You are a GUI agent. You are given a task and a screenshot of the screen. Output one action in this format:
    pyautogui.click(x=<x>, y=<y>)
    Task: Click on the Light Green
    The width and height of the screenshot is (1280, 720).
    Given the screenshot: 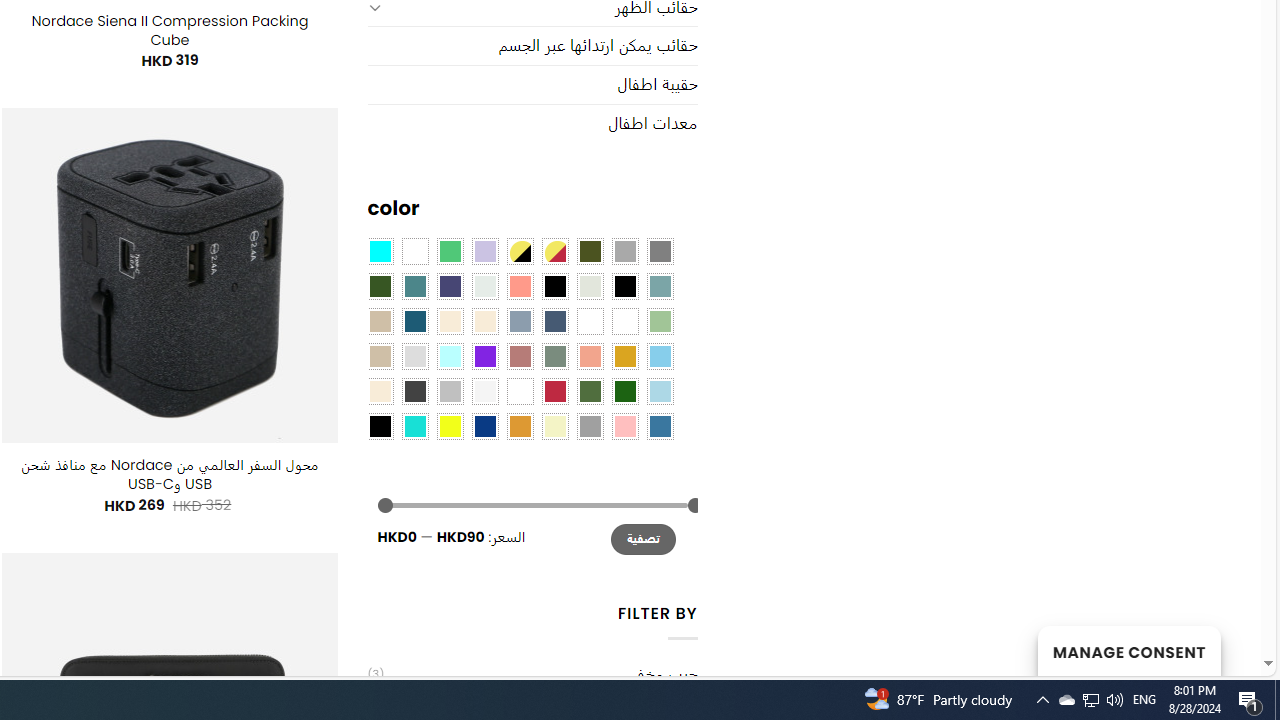 What is the action you would take?
    pyautogui.click(x=660, y=321)
    